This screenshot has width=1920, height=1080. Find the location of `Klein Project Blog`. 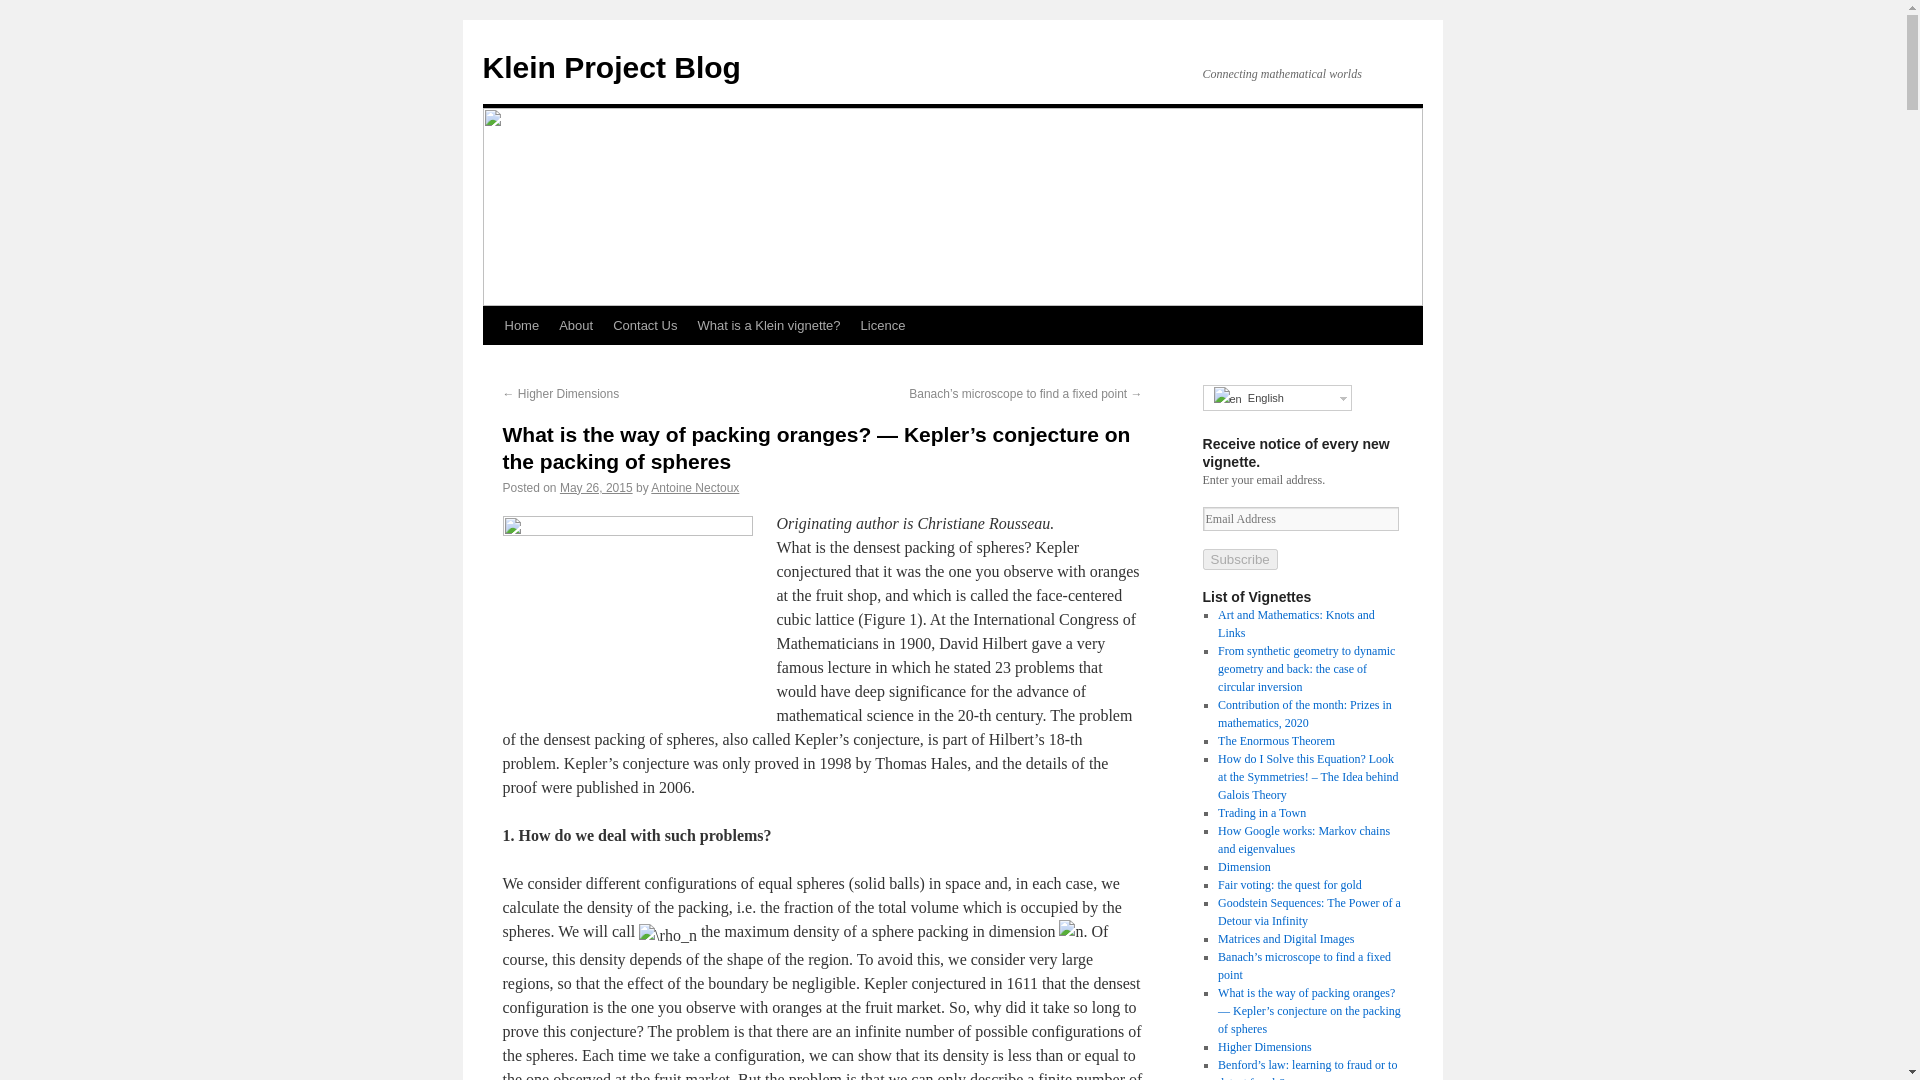

Klein Project Blog is located at coordinates (610, 67).